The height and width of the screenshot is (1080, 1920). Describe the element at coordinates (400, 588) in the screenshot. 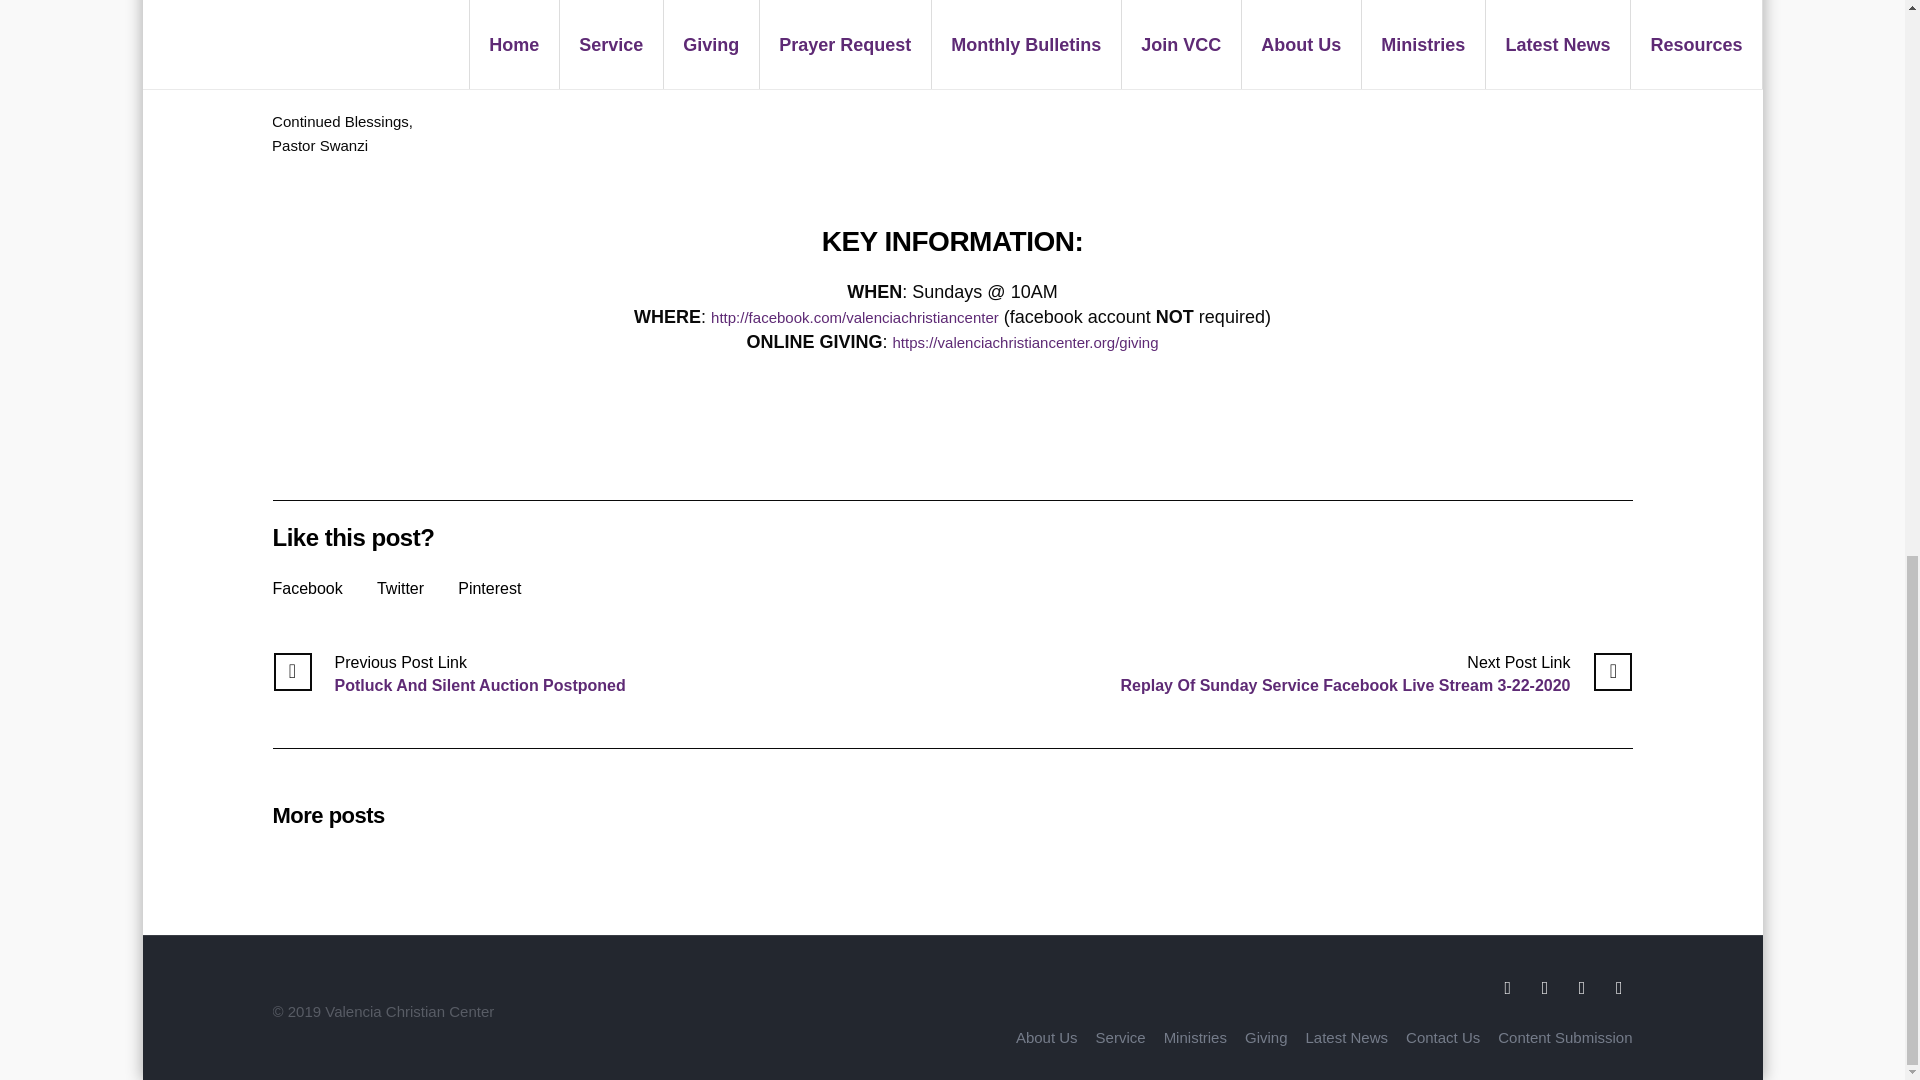

I see `Twitter` at that location.